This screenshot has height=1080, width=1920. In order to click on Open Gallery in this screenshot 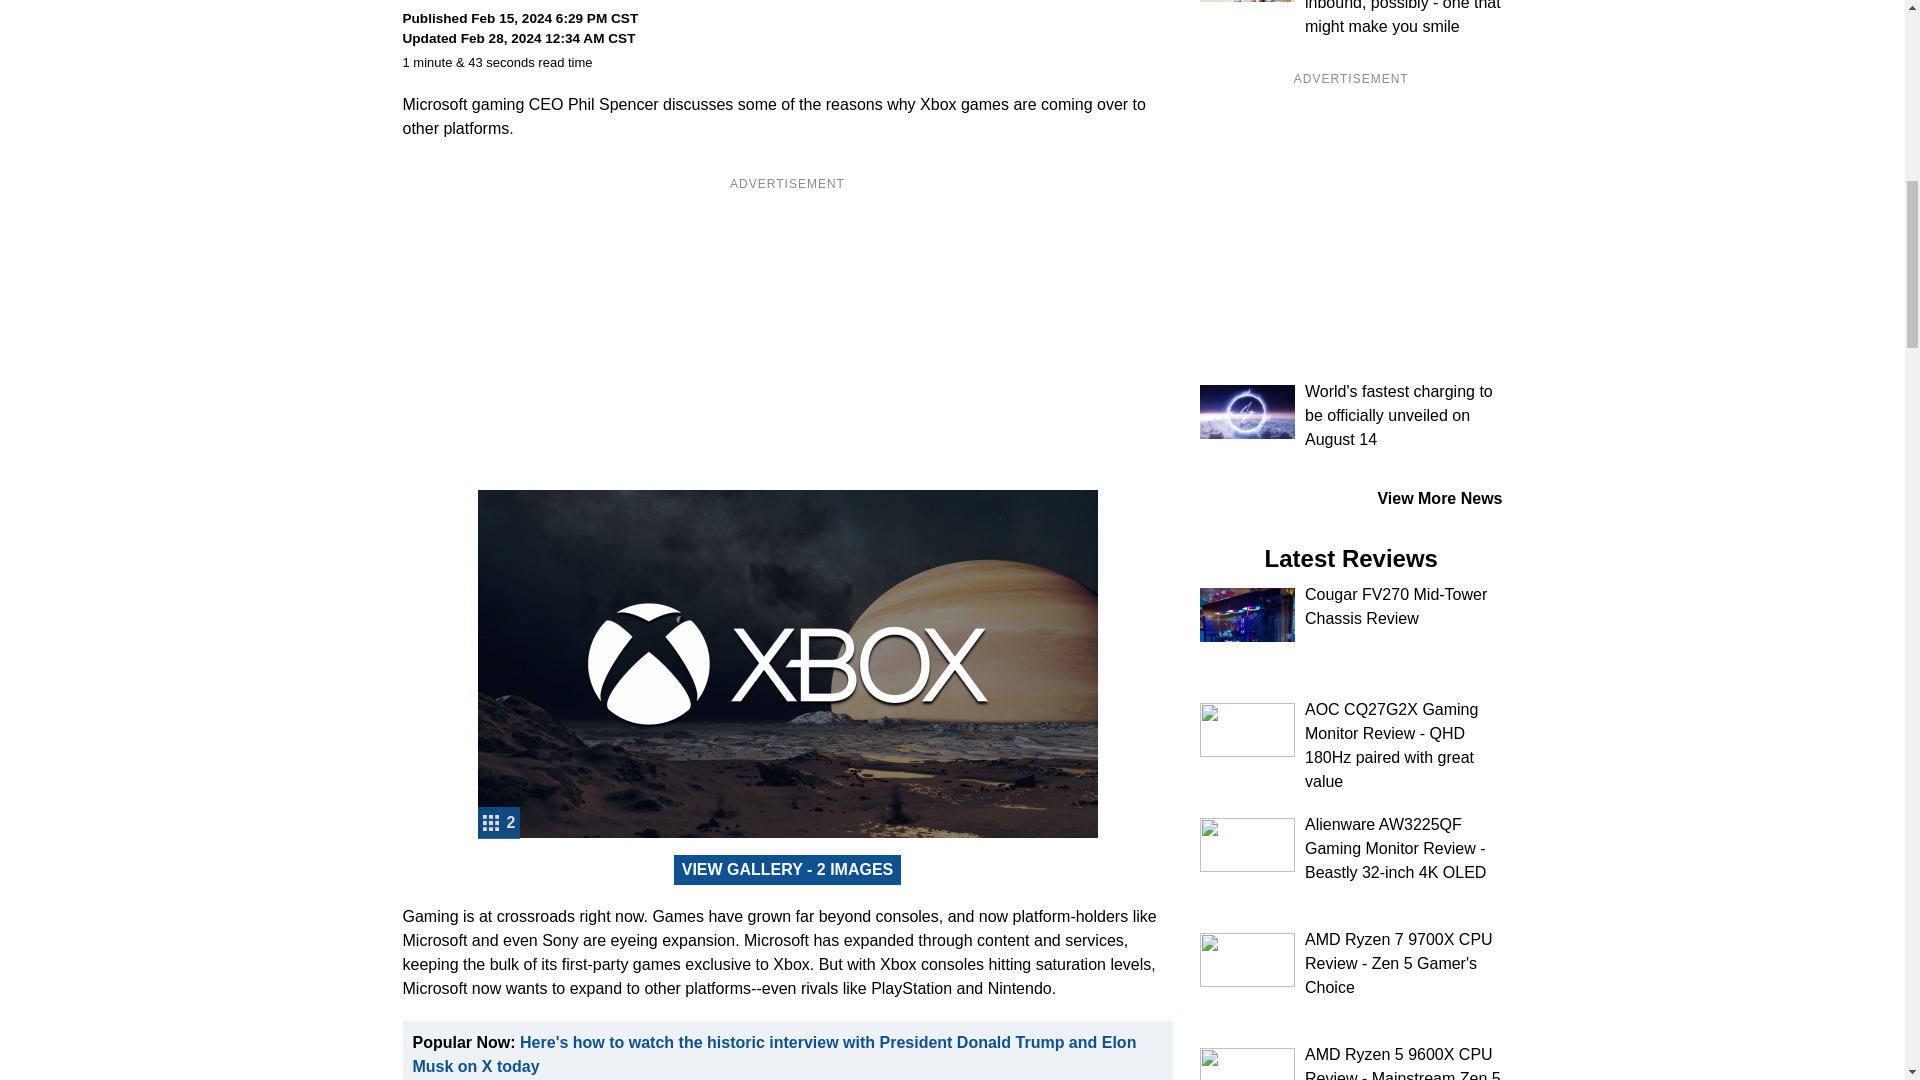, I will do `click(788, 870)`.